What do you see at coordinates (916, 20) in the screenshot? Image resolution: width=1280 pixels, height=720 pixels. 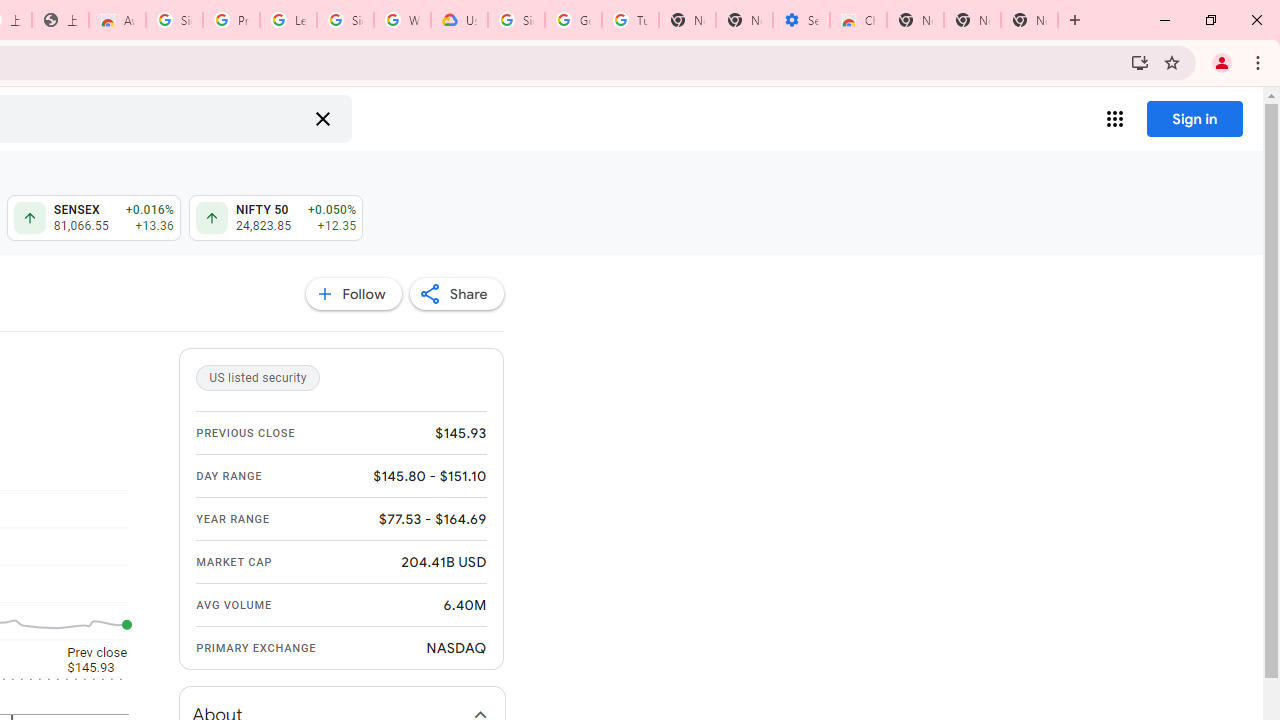 I see `New Tab` at bounding box center [916, 20].